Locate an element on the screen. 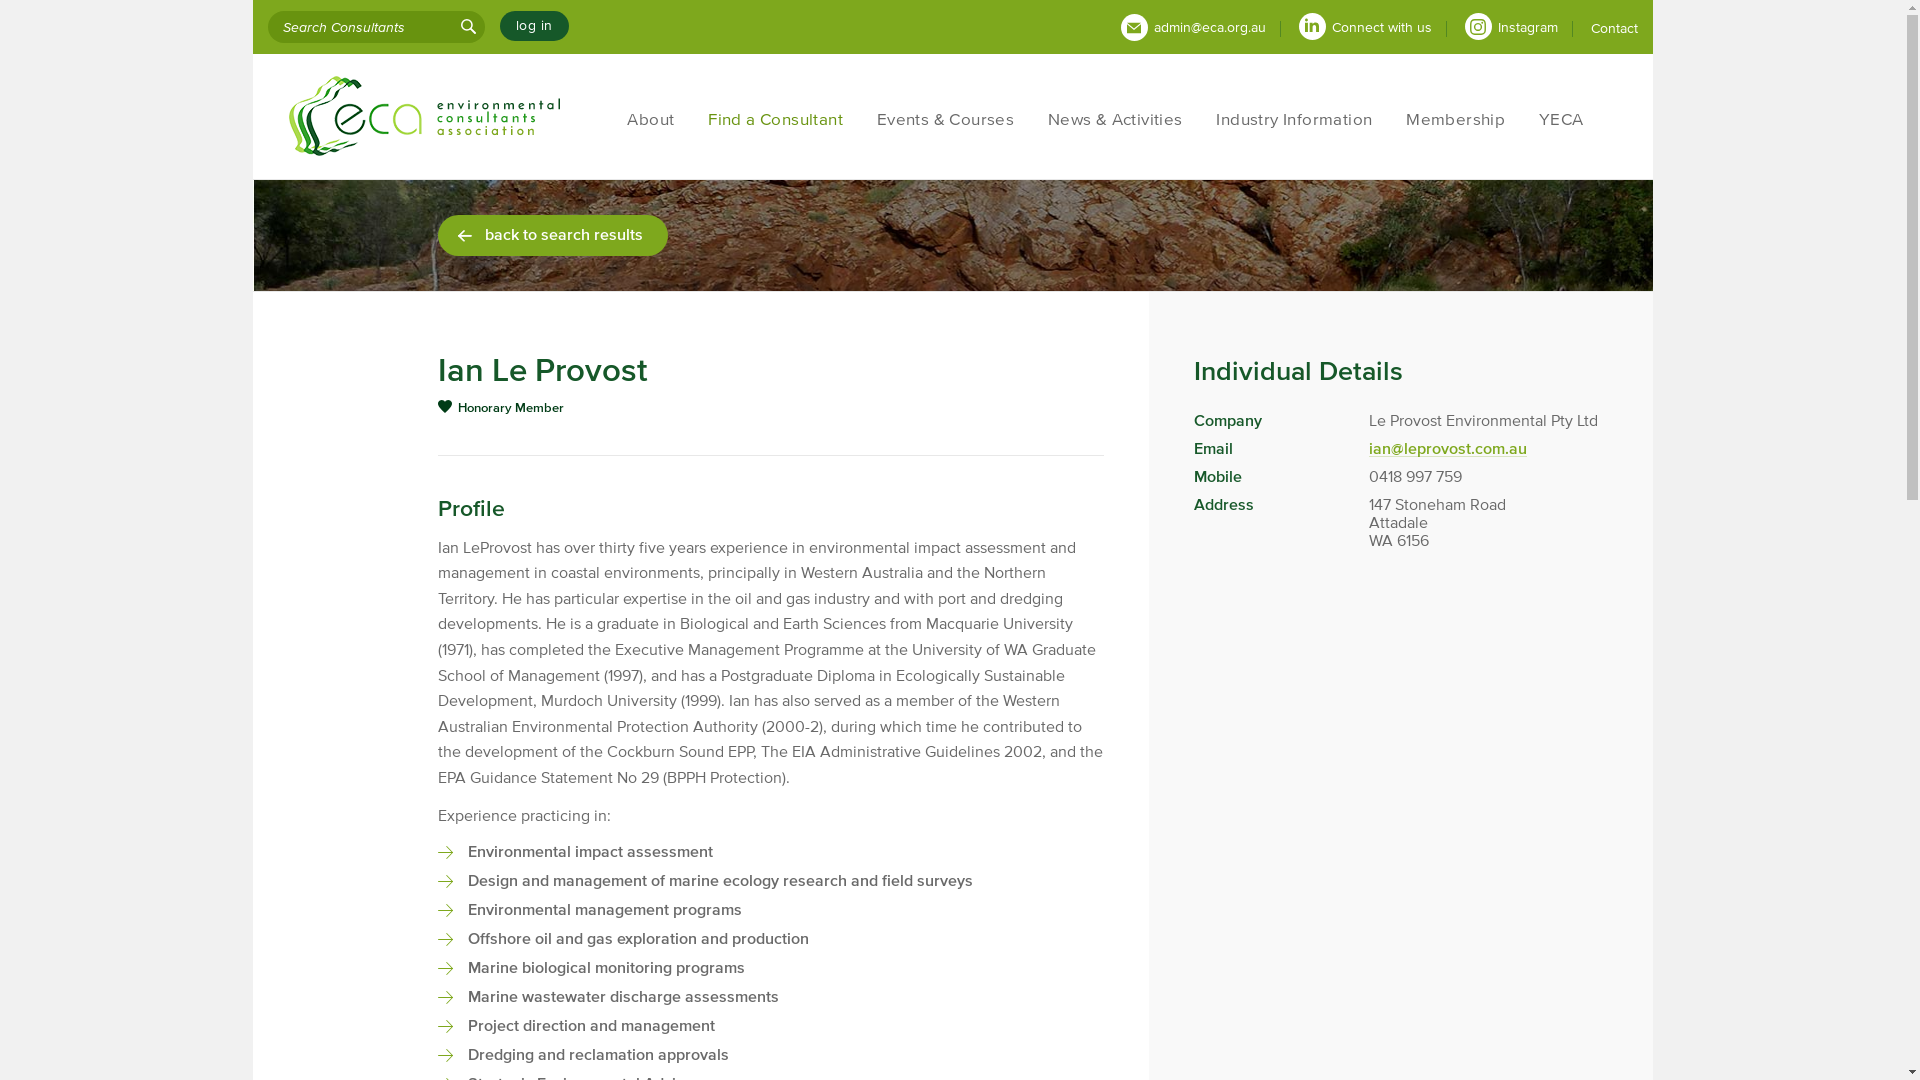 The height and width of the screenshot is (1080, 1920). Find a Consultant is located at coordinates (776, 119).